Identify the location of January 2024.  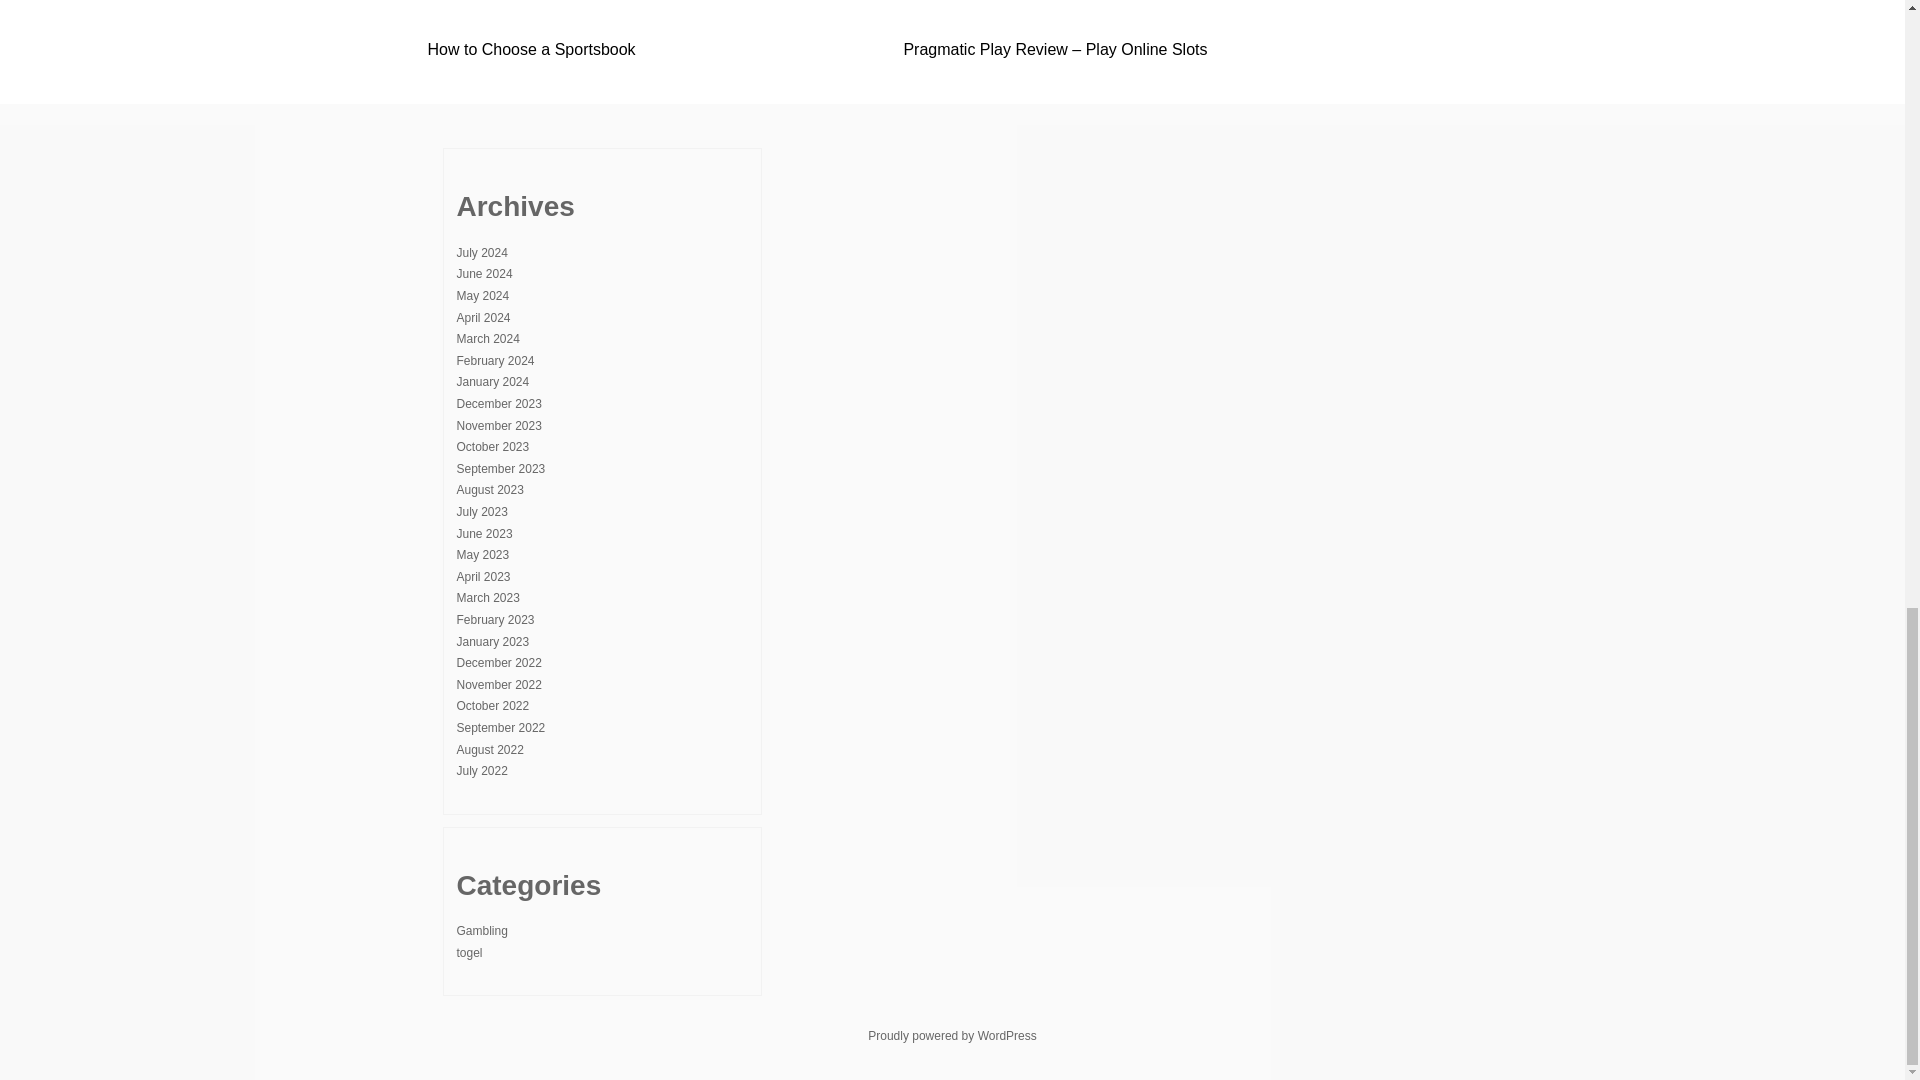
(492, 381).